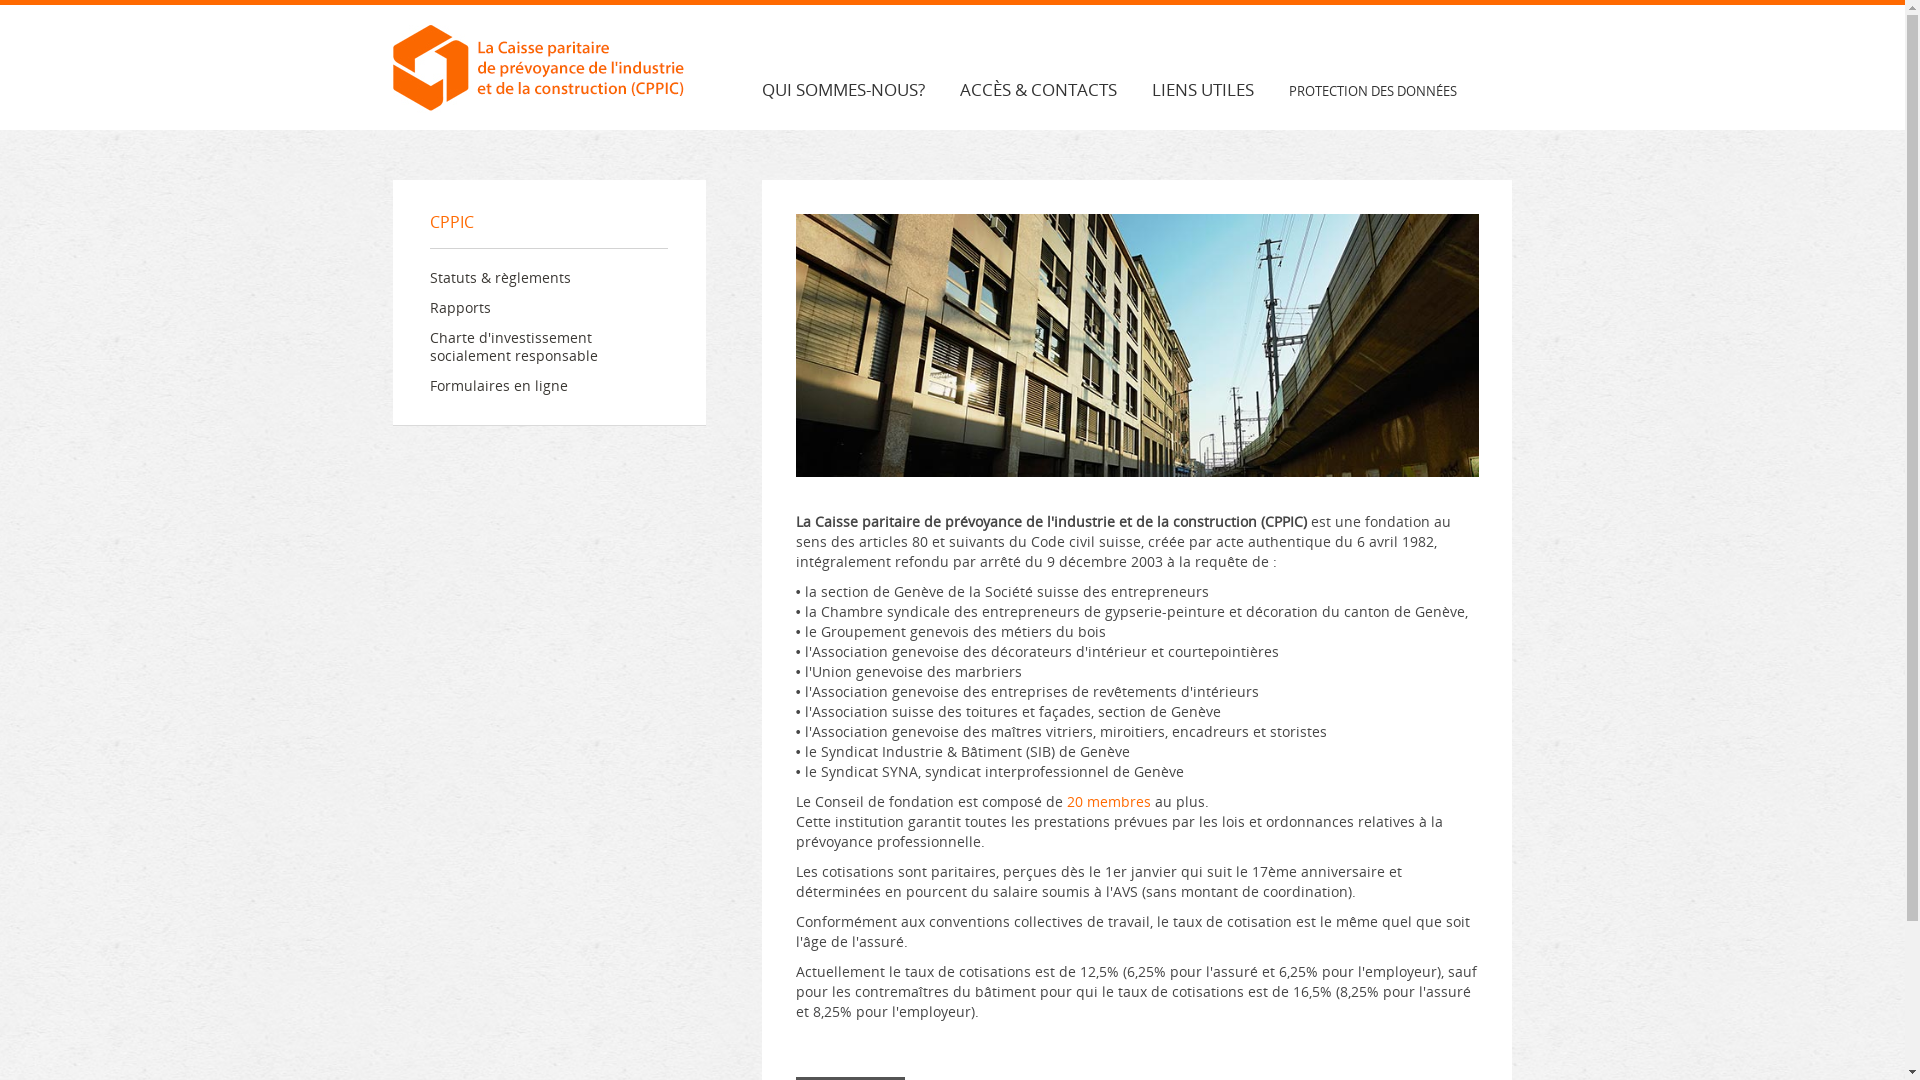 This screenshot has height=1080, width=1920. I want to click on LIENS UTILES, so click(1220, 91).